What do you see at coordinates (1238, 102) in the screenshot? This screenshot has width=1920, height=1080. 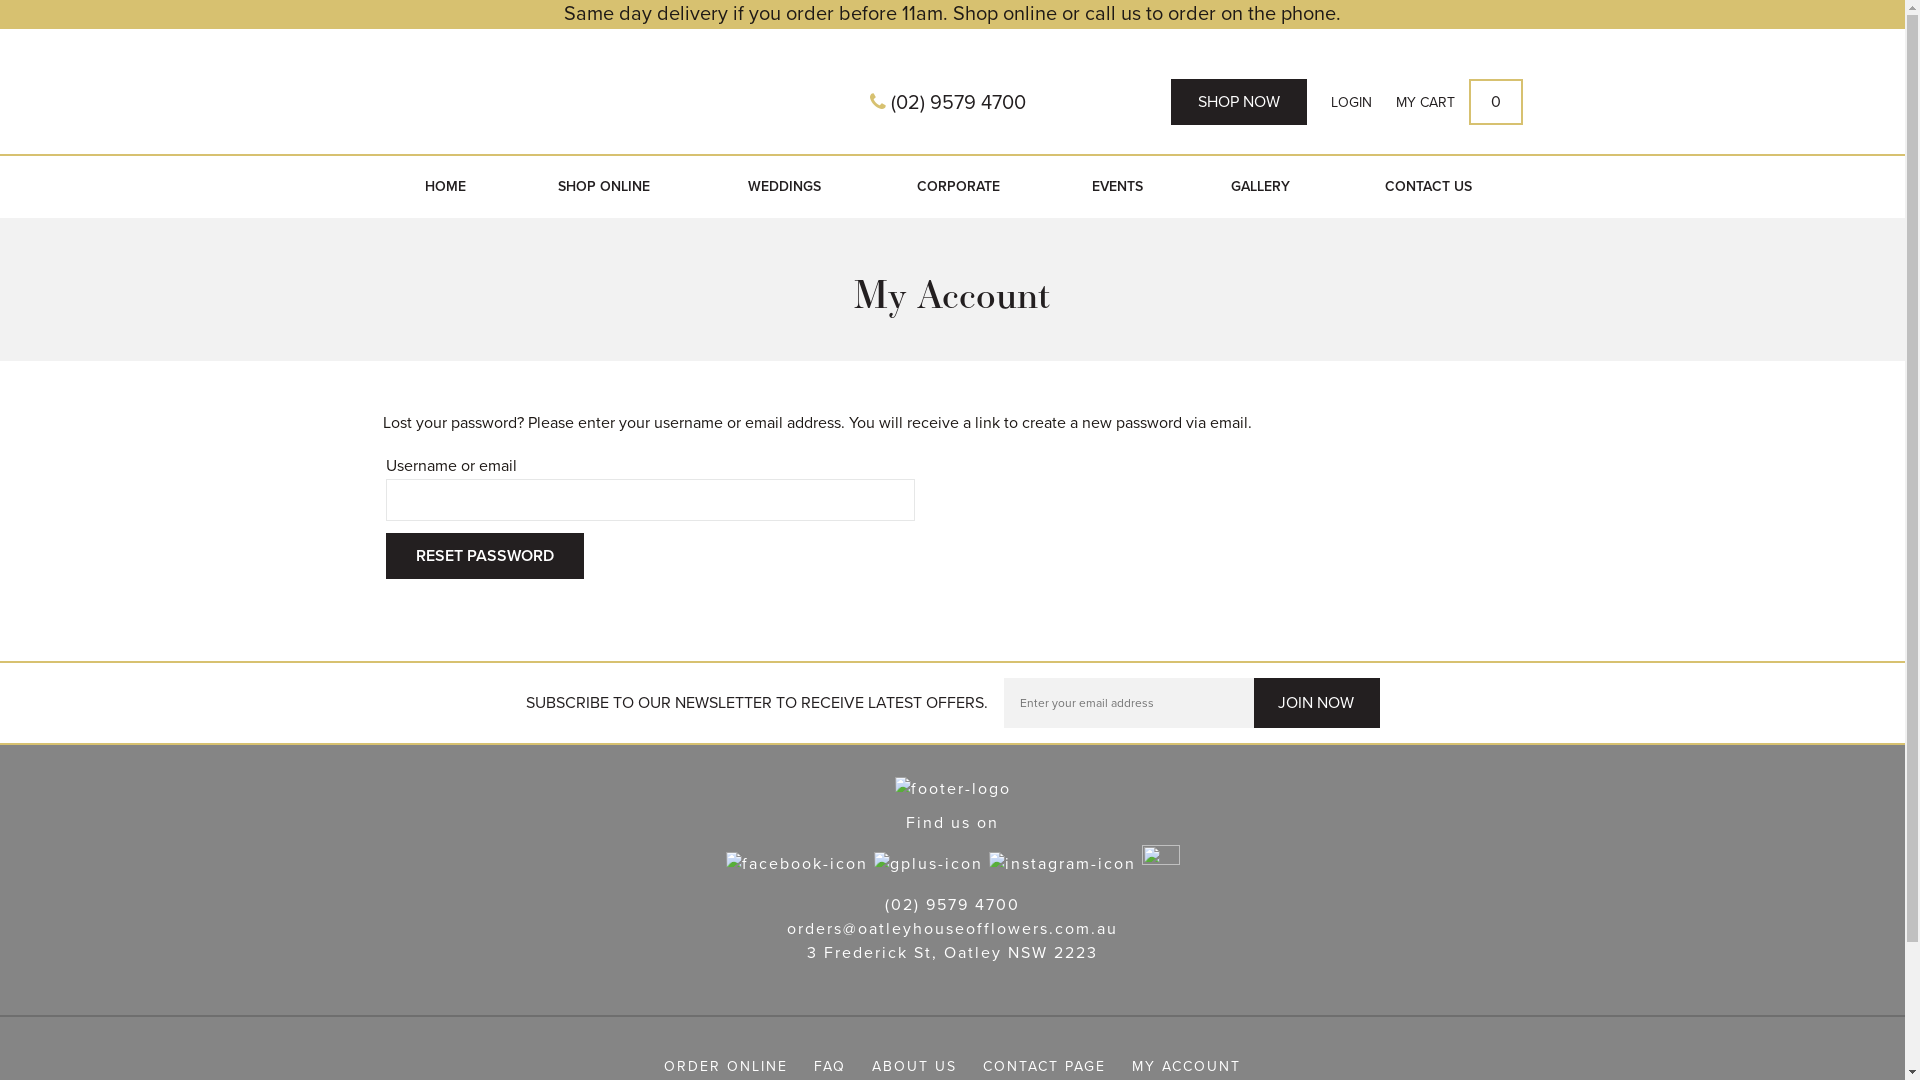 I see `SHOP NOW` at bounding box center [1238, 102].